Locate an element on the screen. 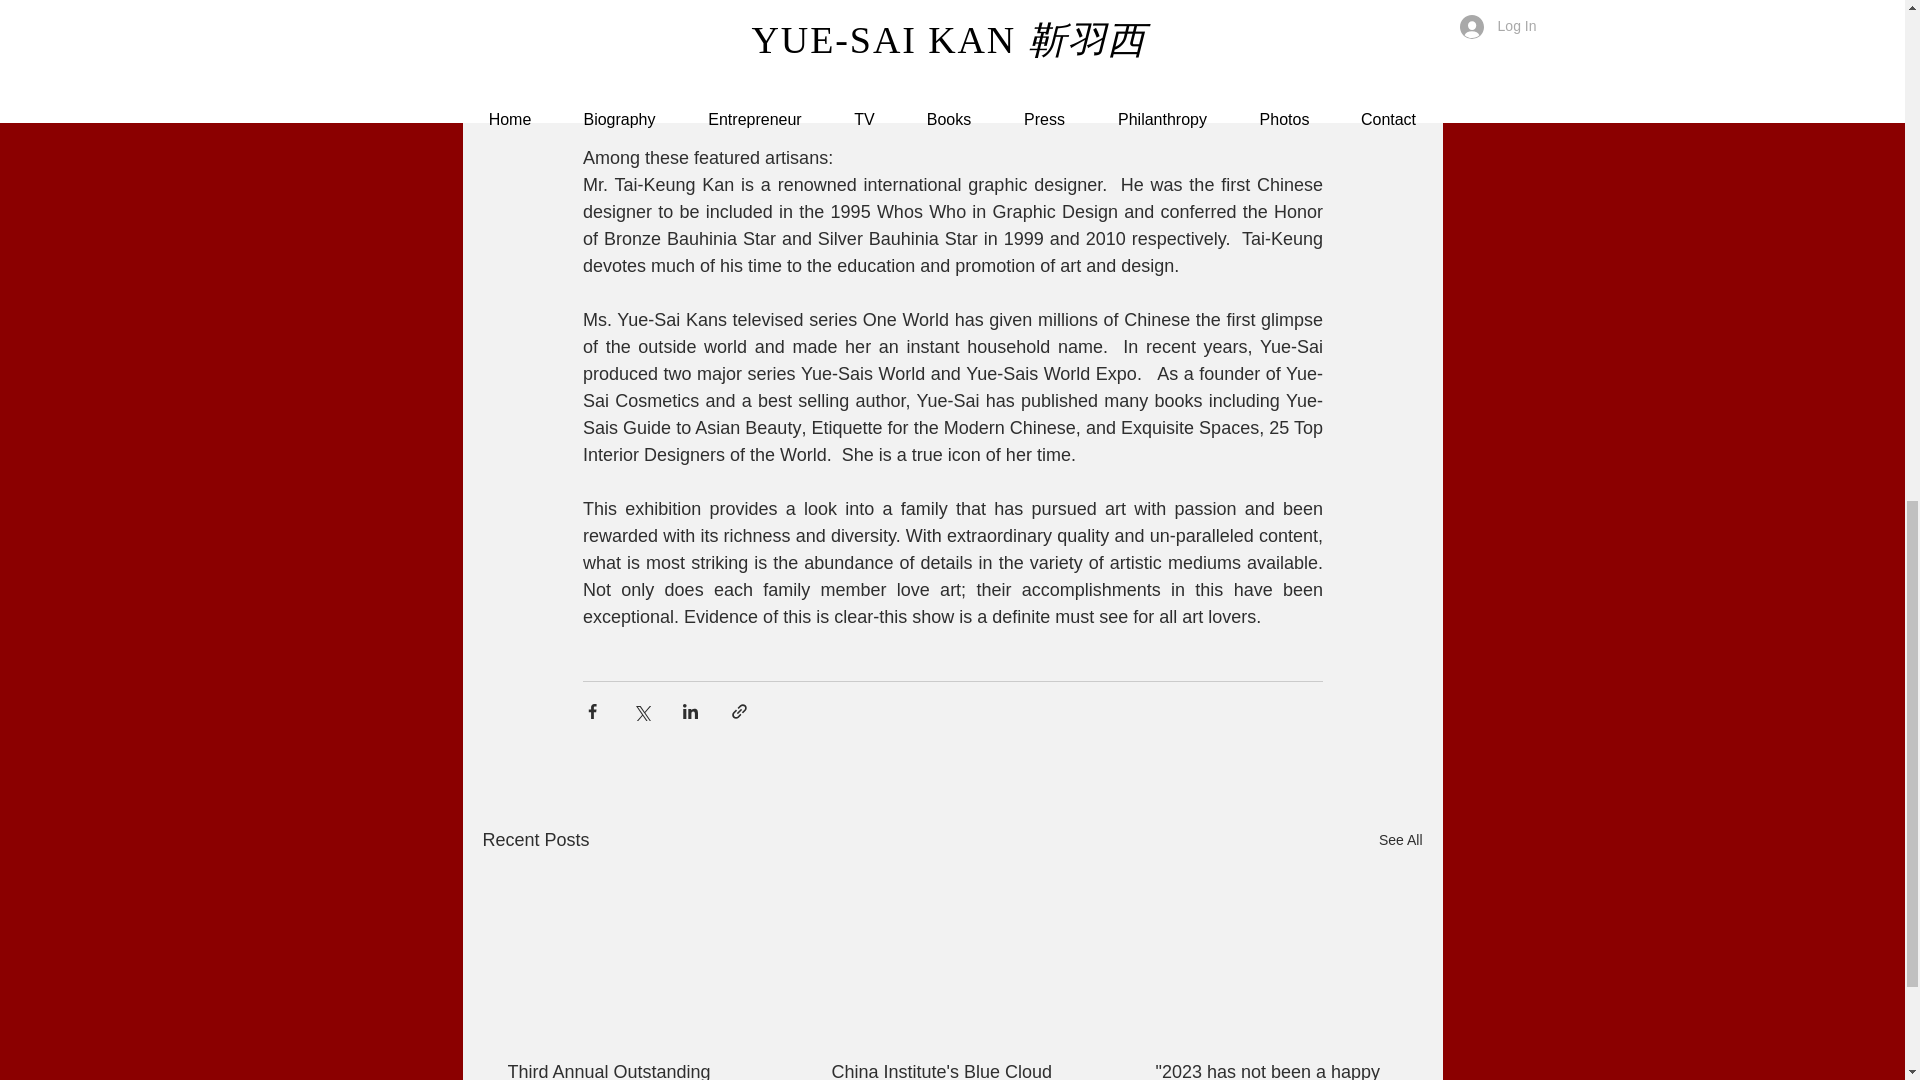  See All is located at coordinates (1400, 840).